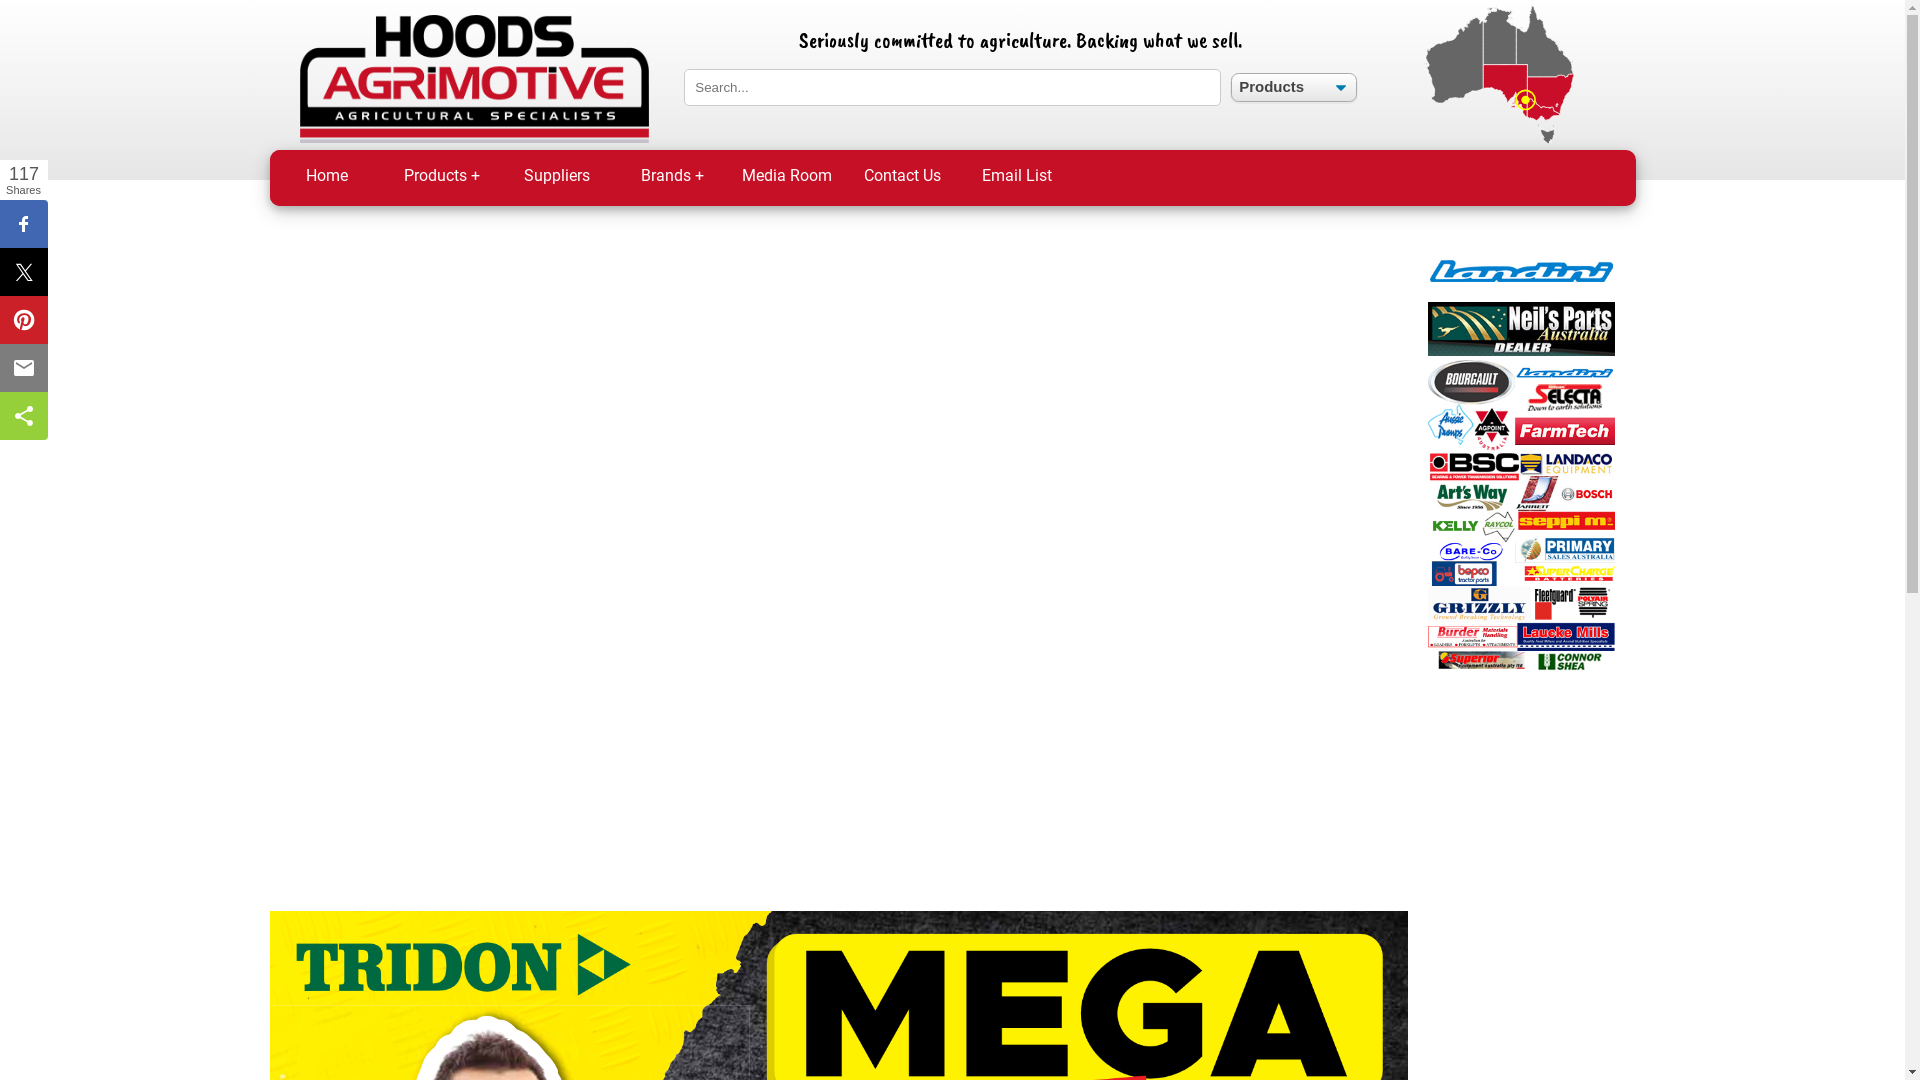  Describe the element at coordinates (558, 178) in the screenshot. I see `Suppliers` at that location.